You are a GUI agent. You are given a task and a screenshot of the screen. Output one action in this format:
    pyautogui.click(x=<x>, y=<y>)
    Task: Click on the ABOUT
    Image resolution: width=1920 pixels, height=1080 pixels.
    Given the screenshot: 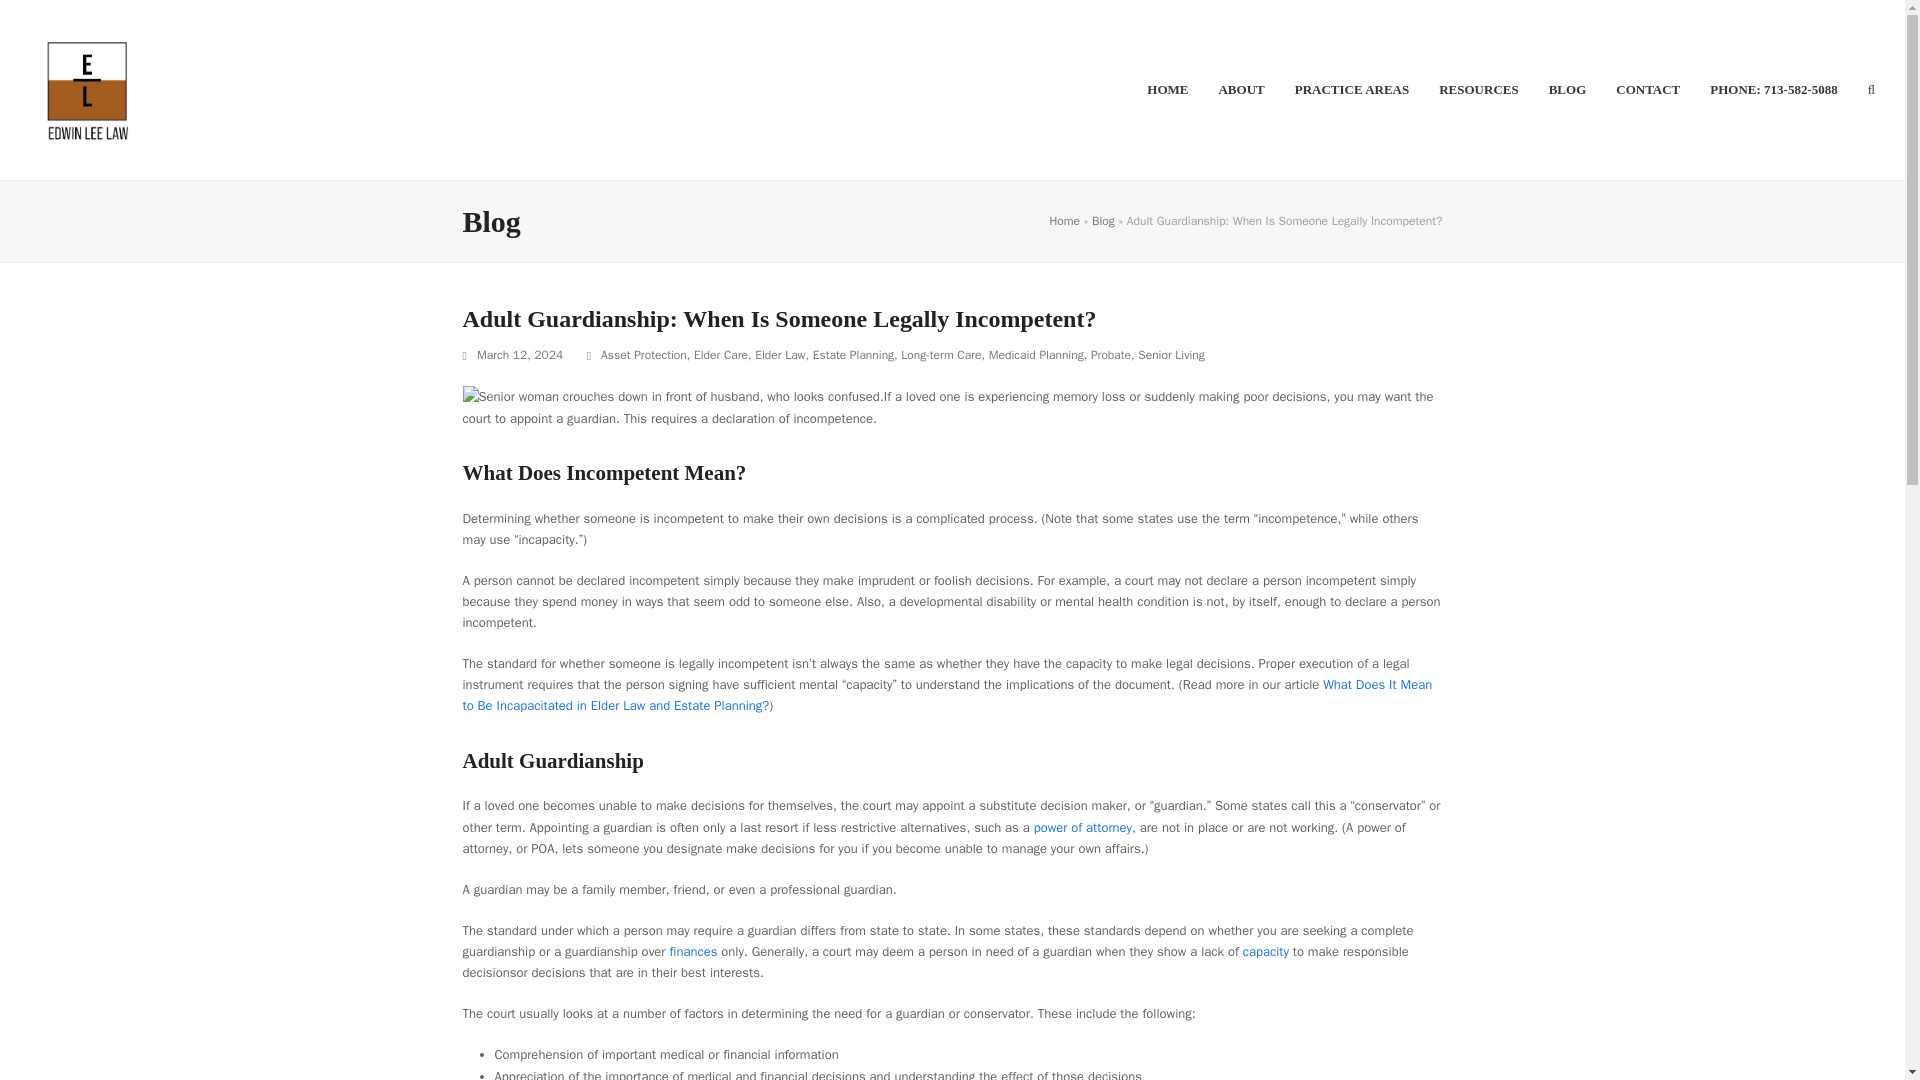 What is the action you would take?
    pyautogui.click(x=1240, y=89)
    